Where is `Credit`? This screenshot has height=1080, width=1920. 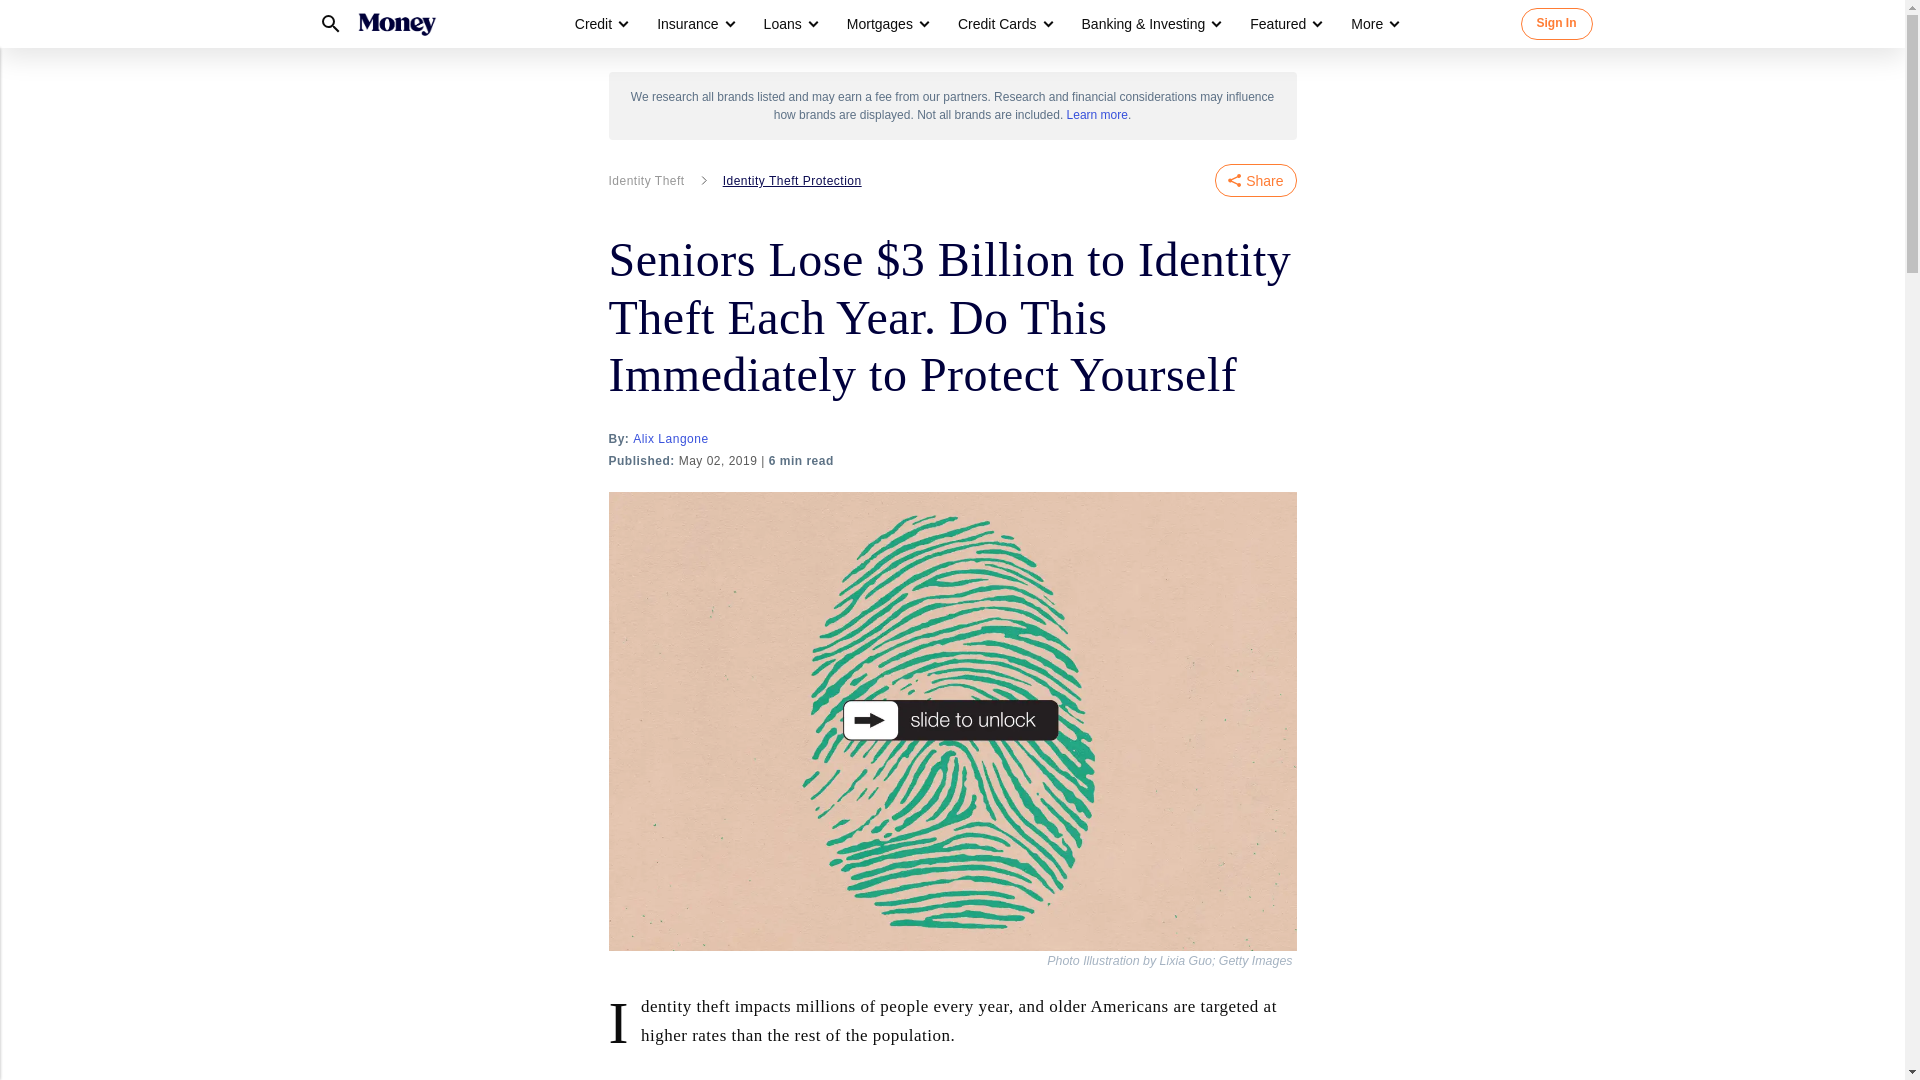
Credit is located at coordinates (593, 24).